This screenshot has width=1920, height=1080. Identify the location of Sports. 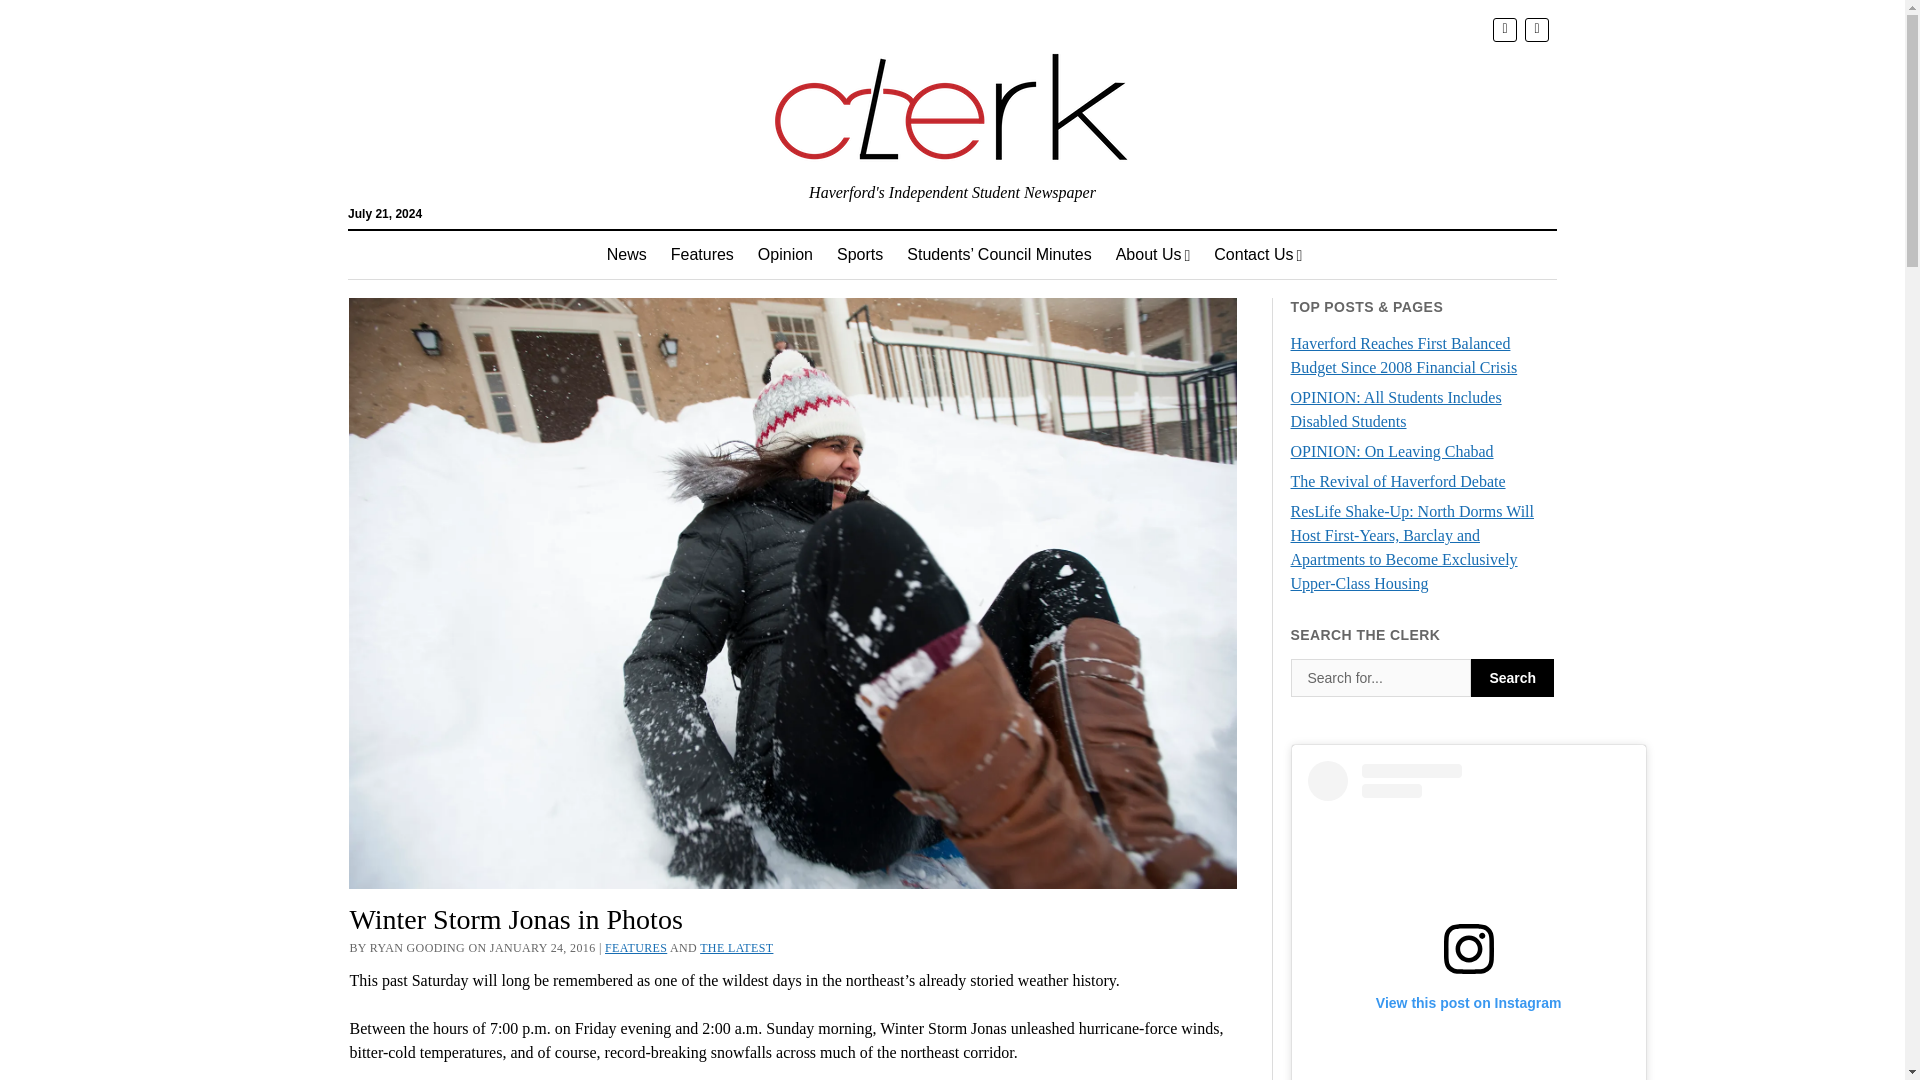
(860, 254).